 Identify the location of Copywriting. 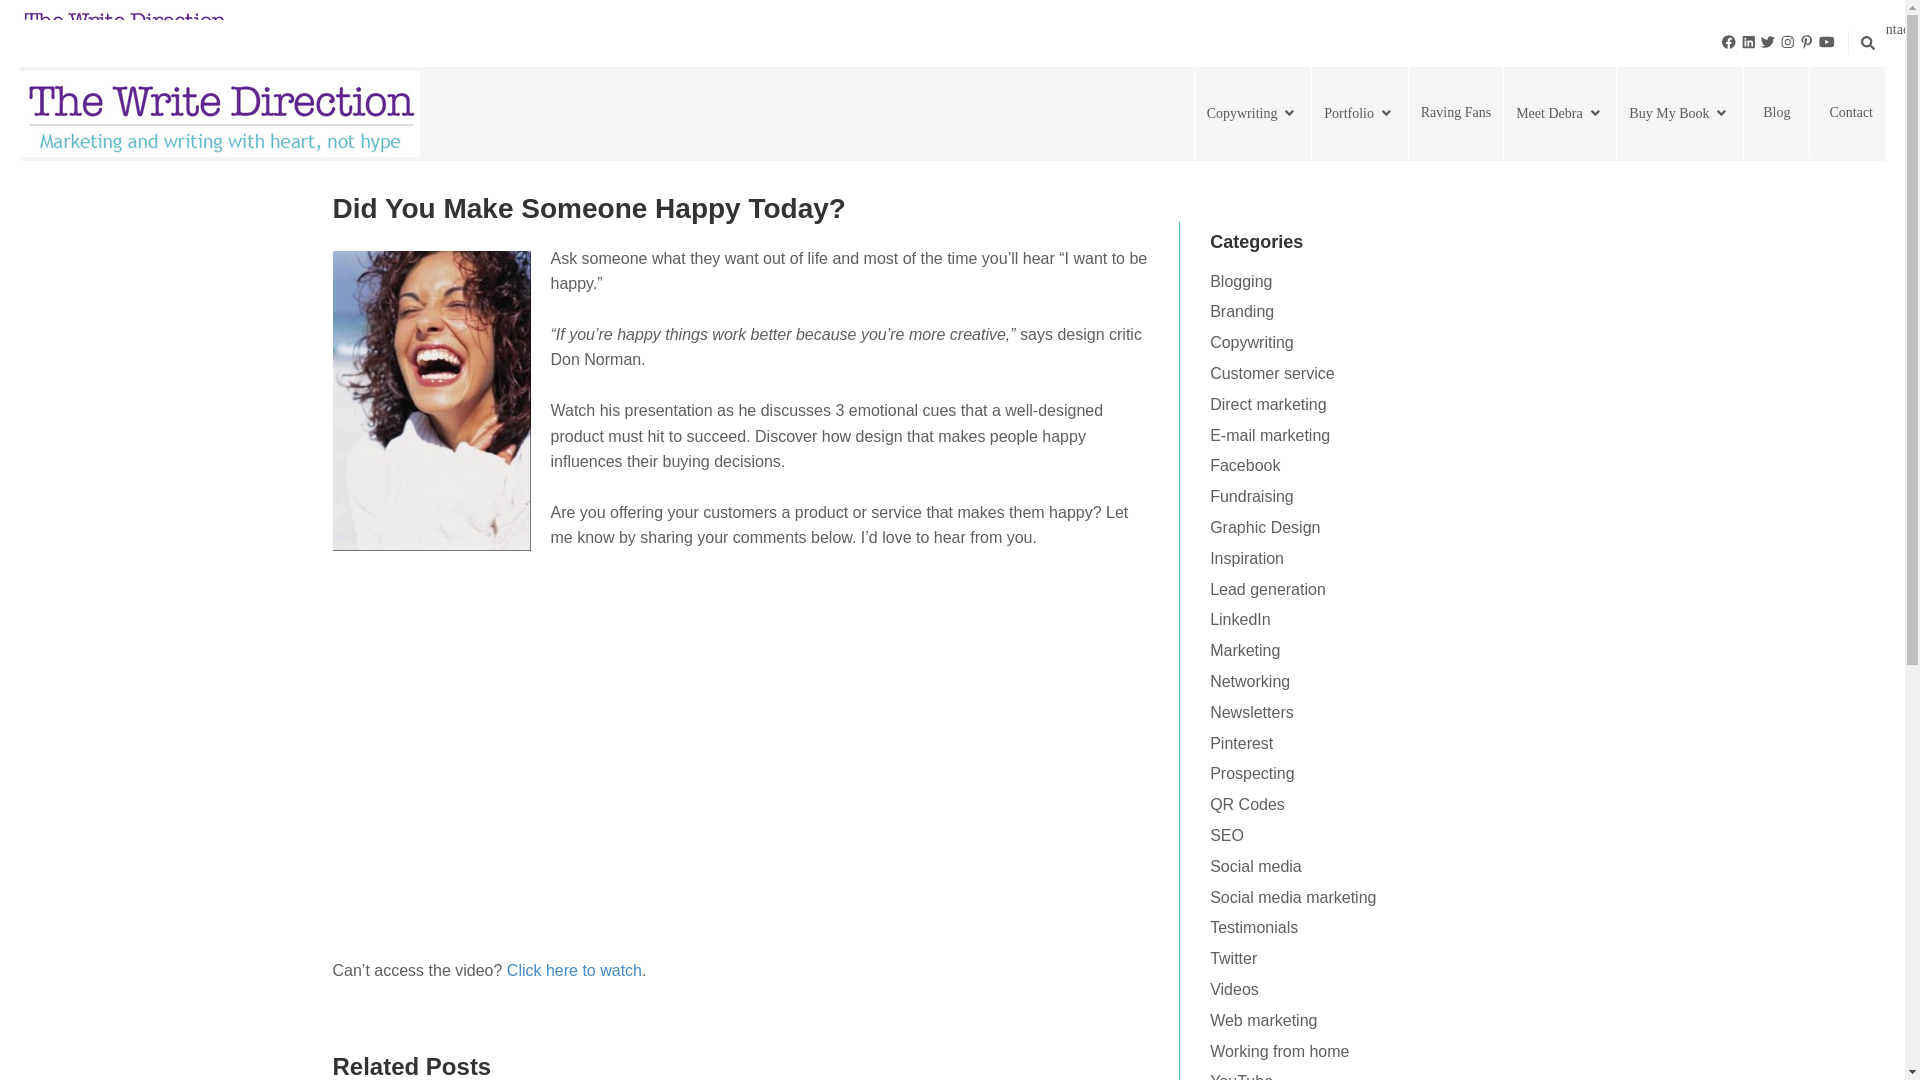
(1292, 28).